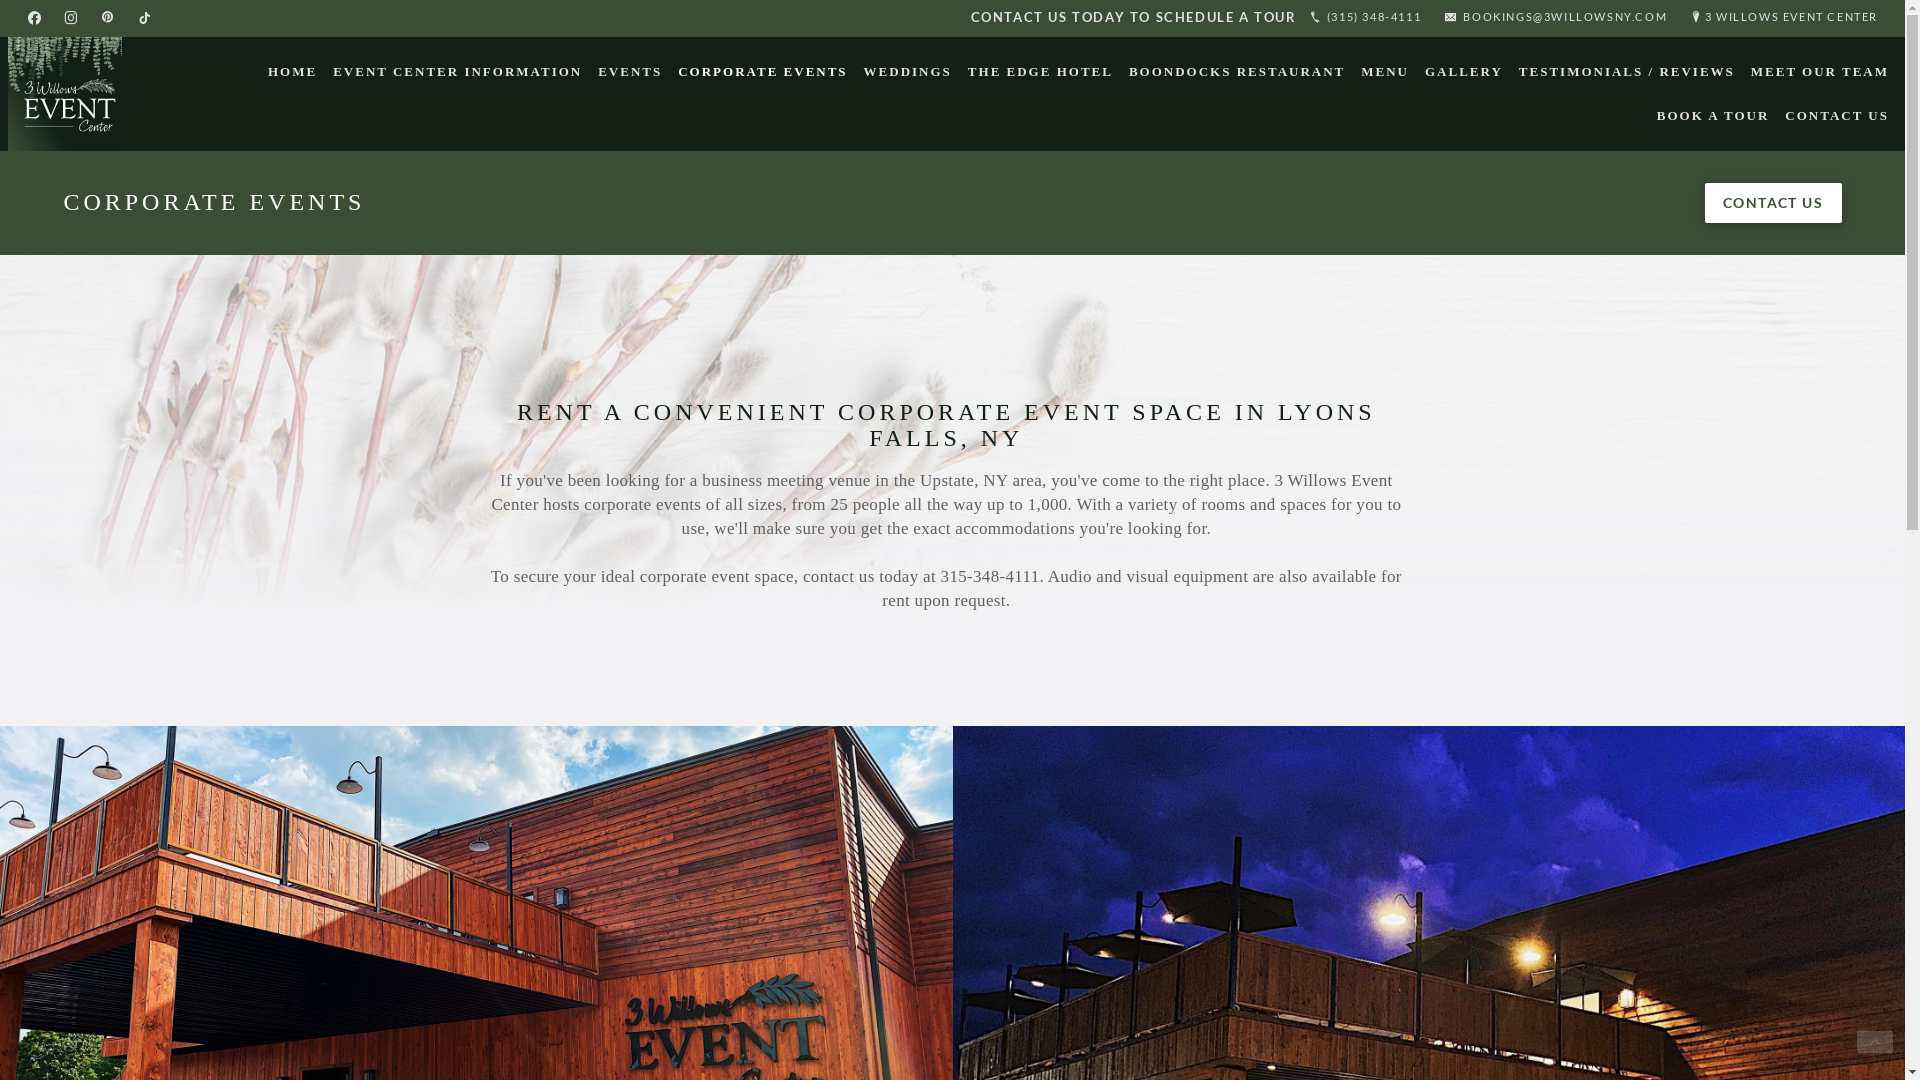 The height and width of the screenshot is (1080, 1920). Describe the element at coordinates (1837, 116) in the screenshot. I see `CONTACT US` at that location.